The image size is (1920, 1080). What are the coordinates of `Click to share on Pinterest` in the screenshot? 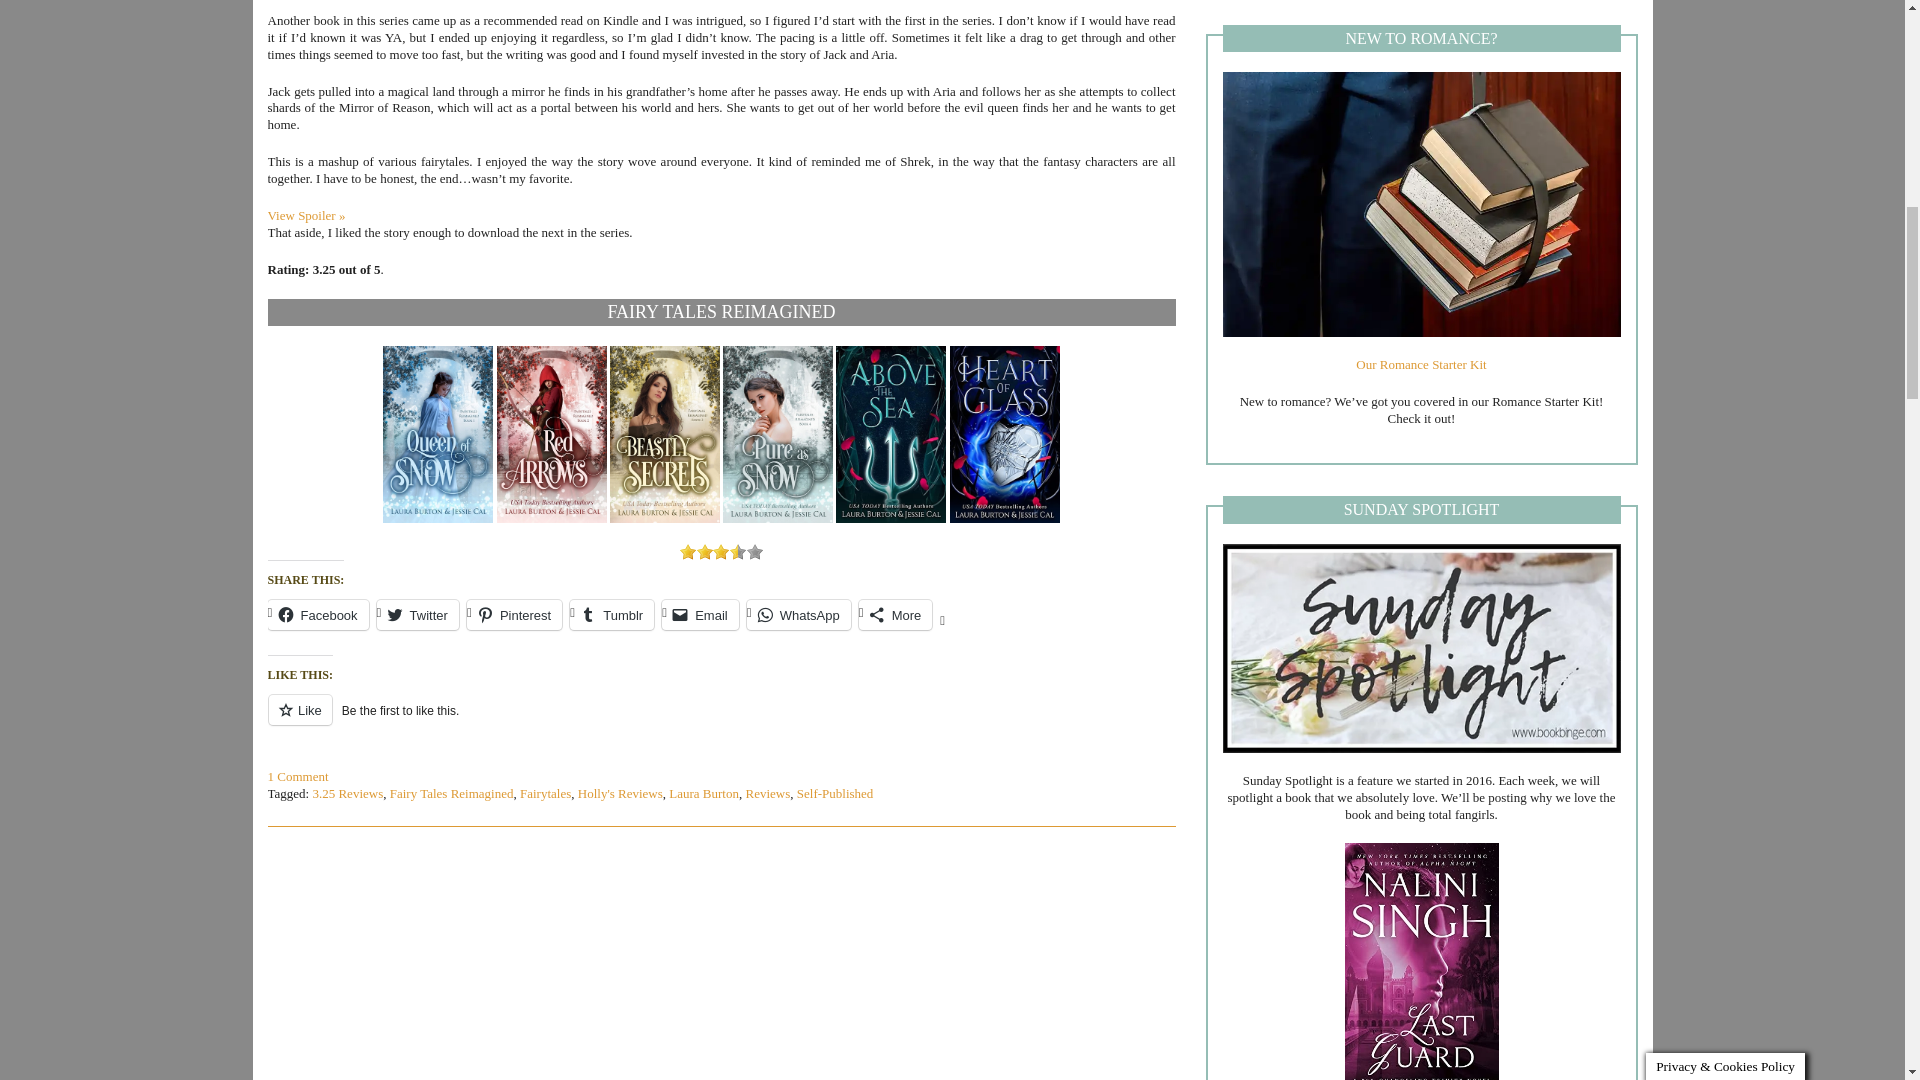 It's located at (514, 614).